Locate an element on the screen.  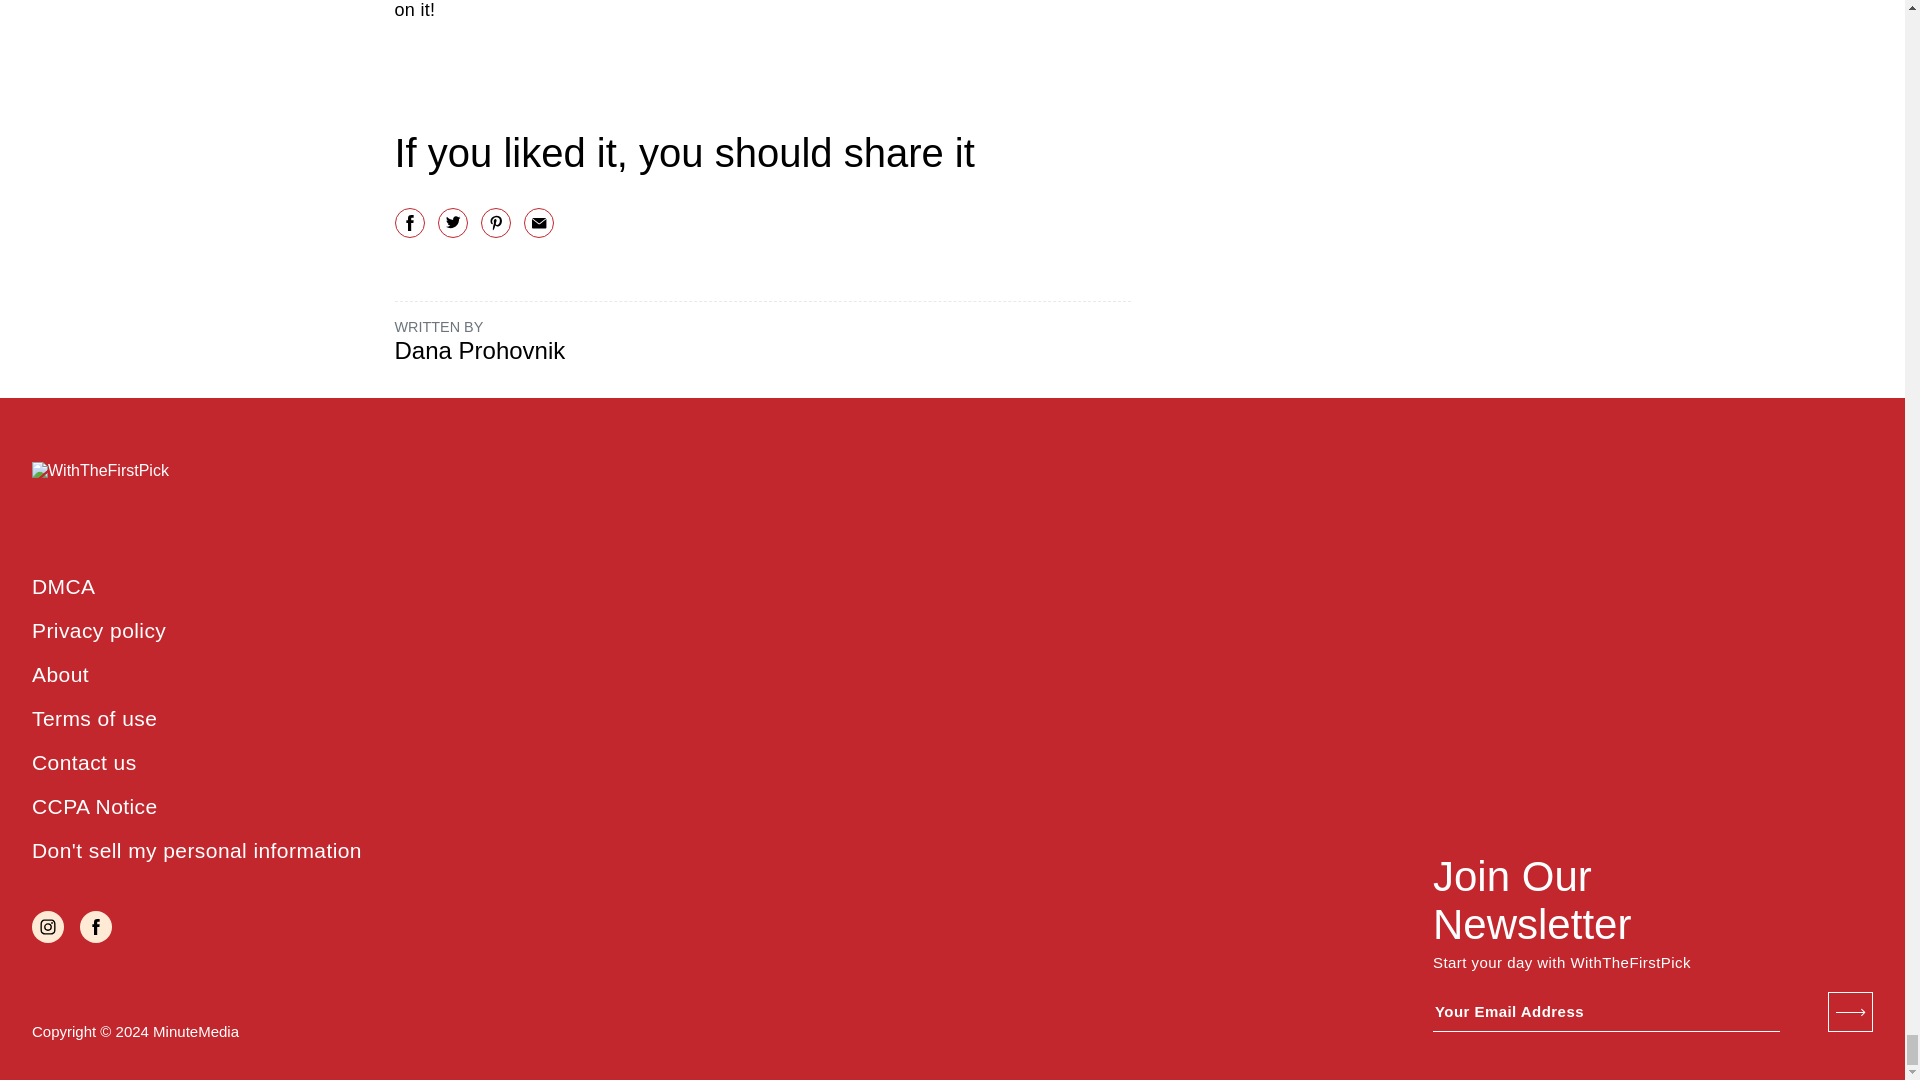
Share on Email is located at coordinates (539, 222).